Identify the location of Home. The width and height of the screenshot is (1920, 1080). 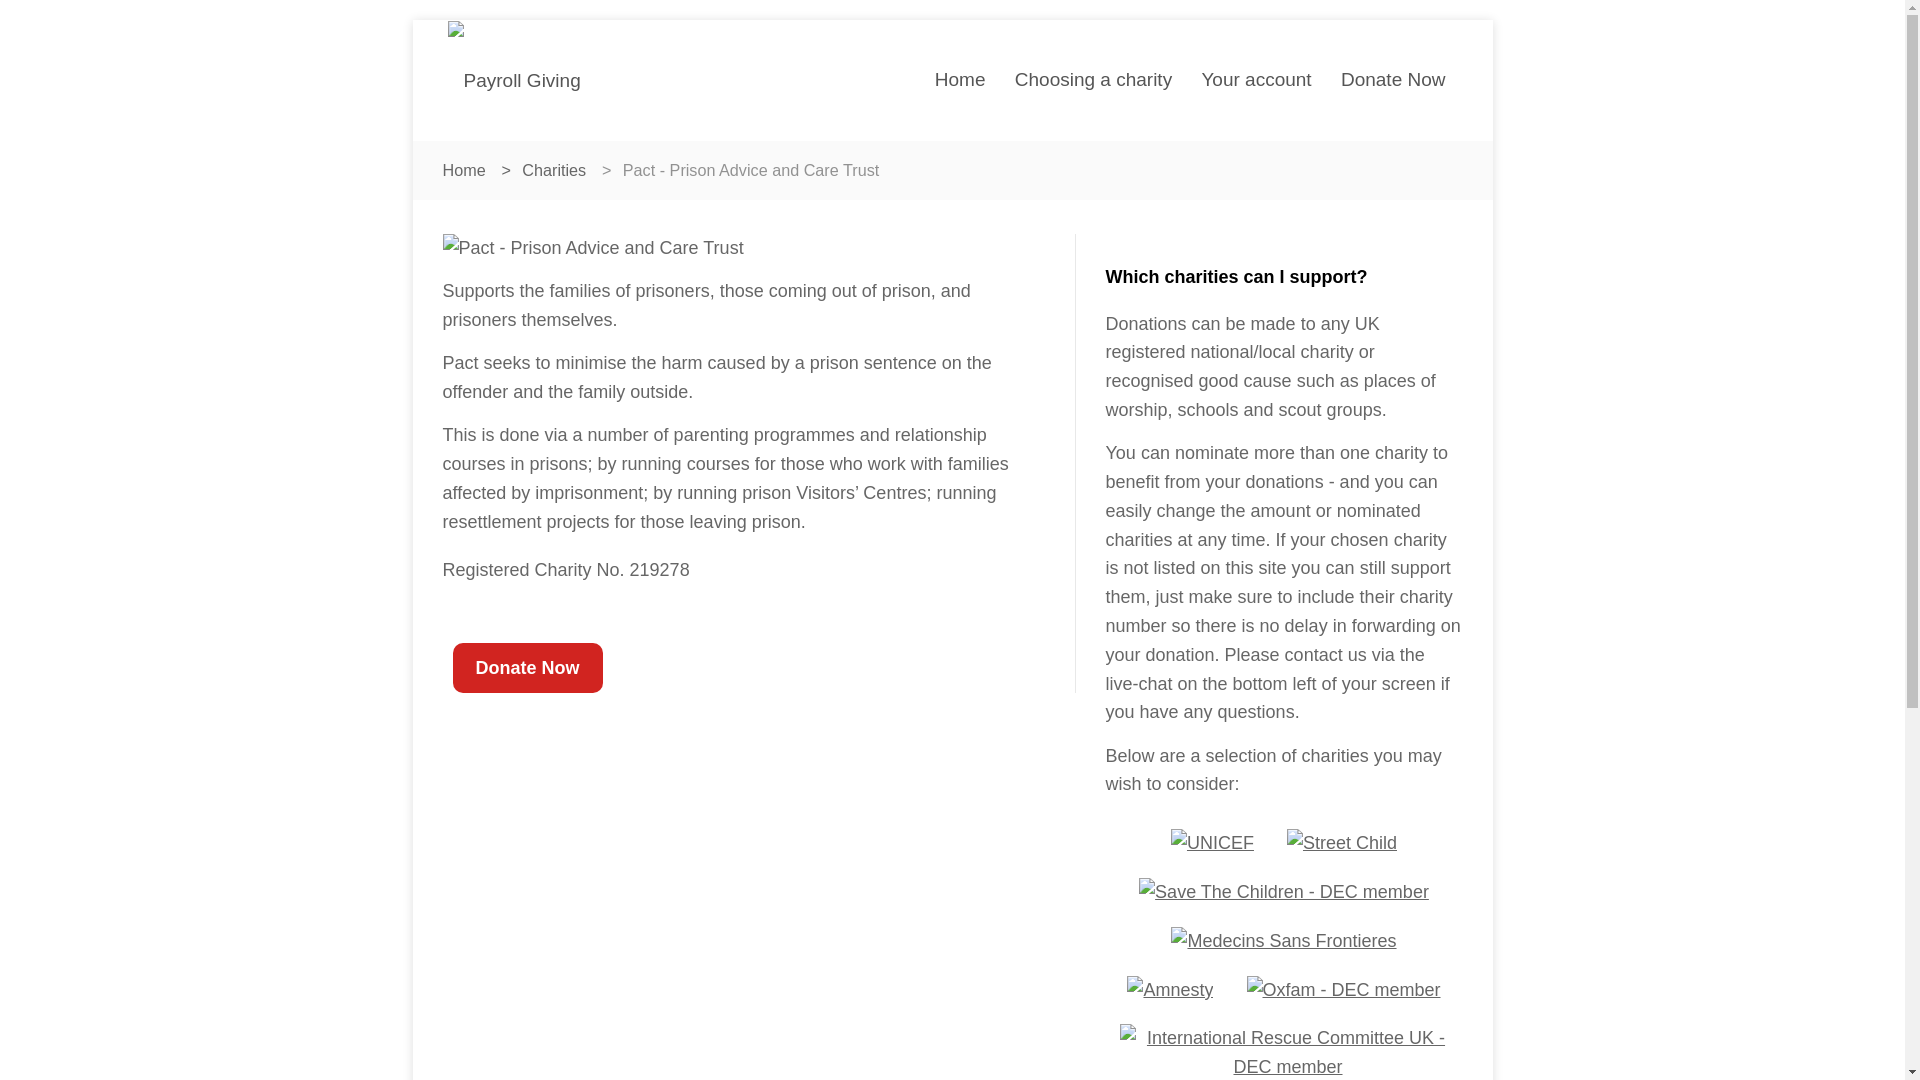
(960, 79).